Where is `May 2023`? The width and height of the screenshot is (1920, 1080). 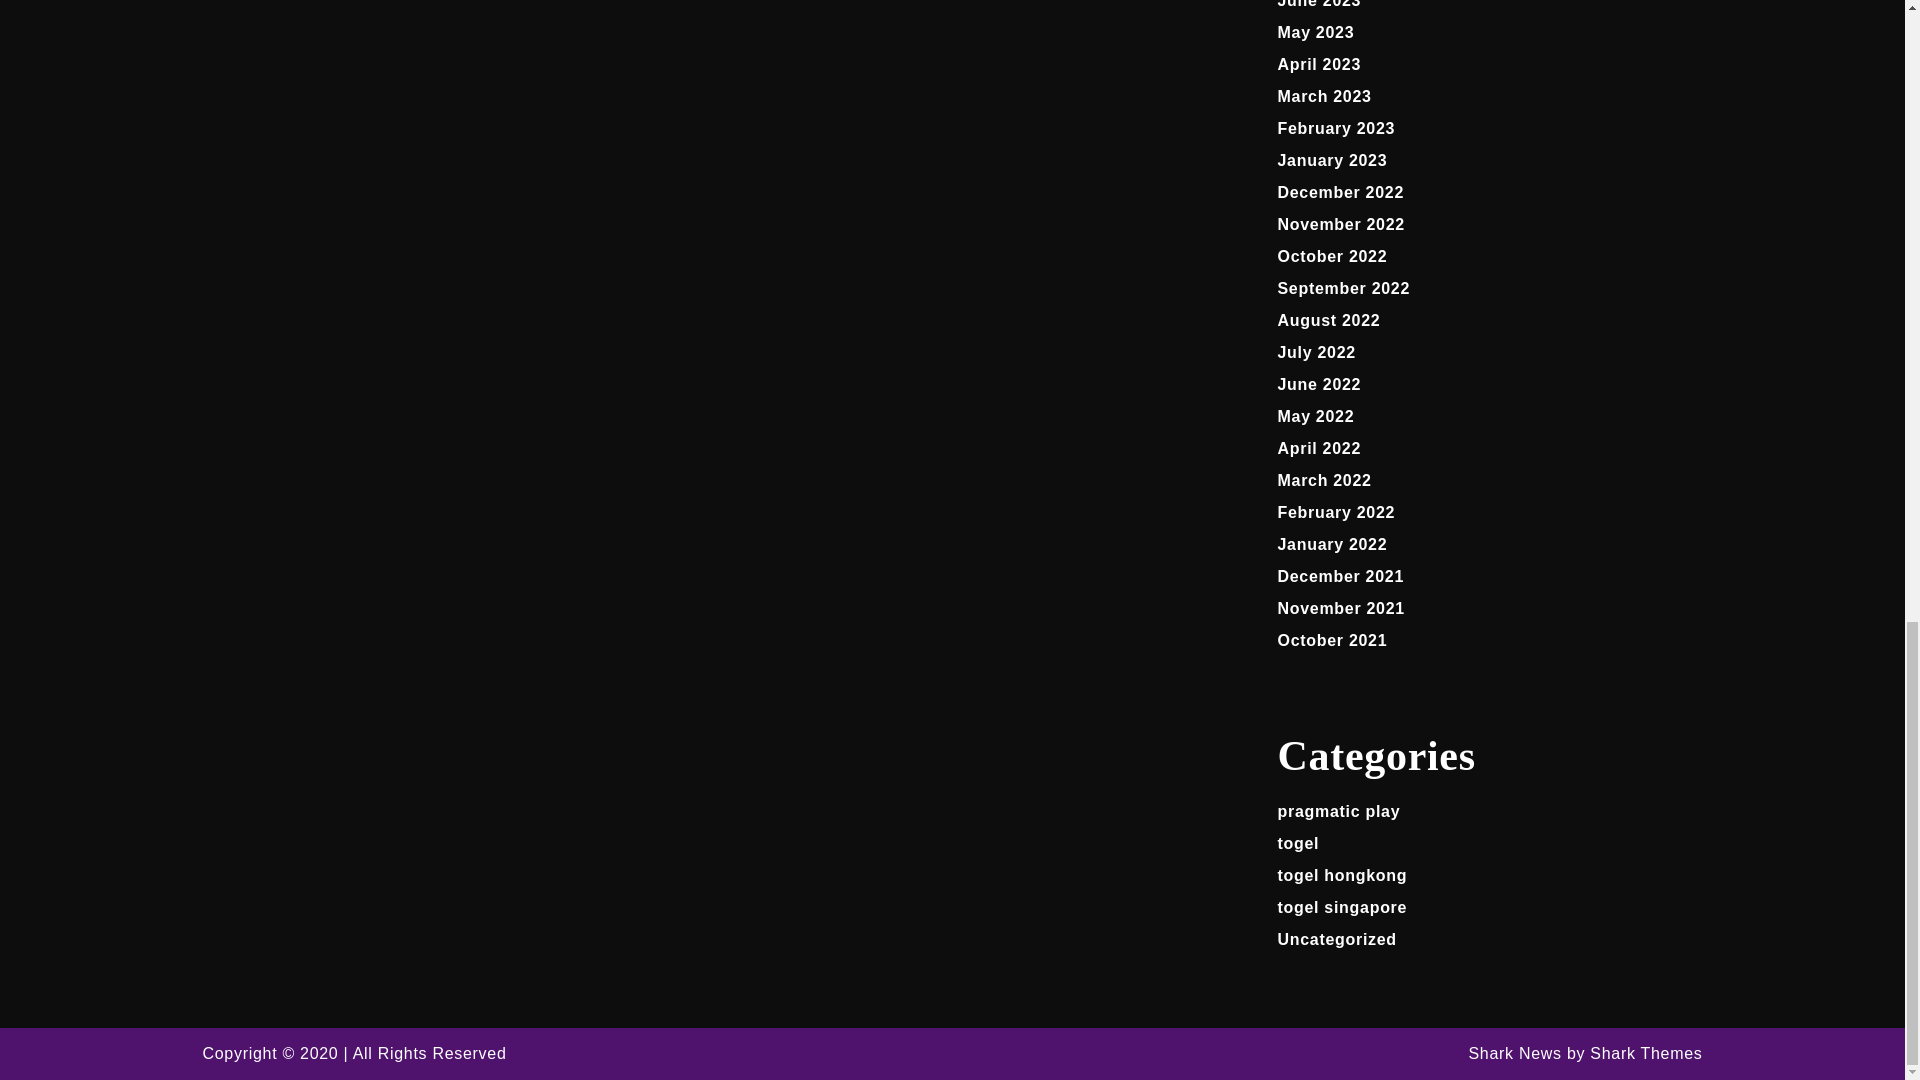
May 2023 is located at coordinates (1316, 32).